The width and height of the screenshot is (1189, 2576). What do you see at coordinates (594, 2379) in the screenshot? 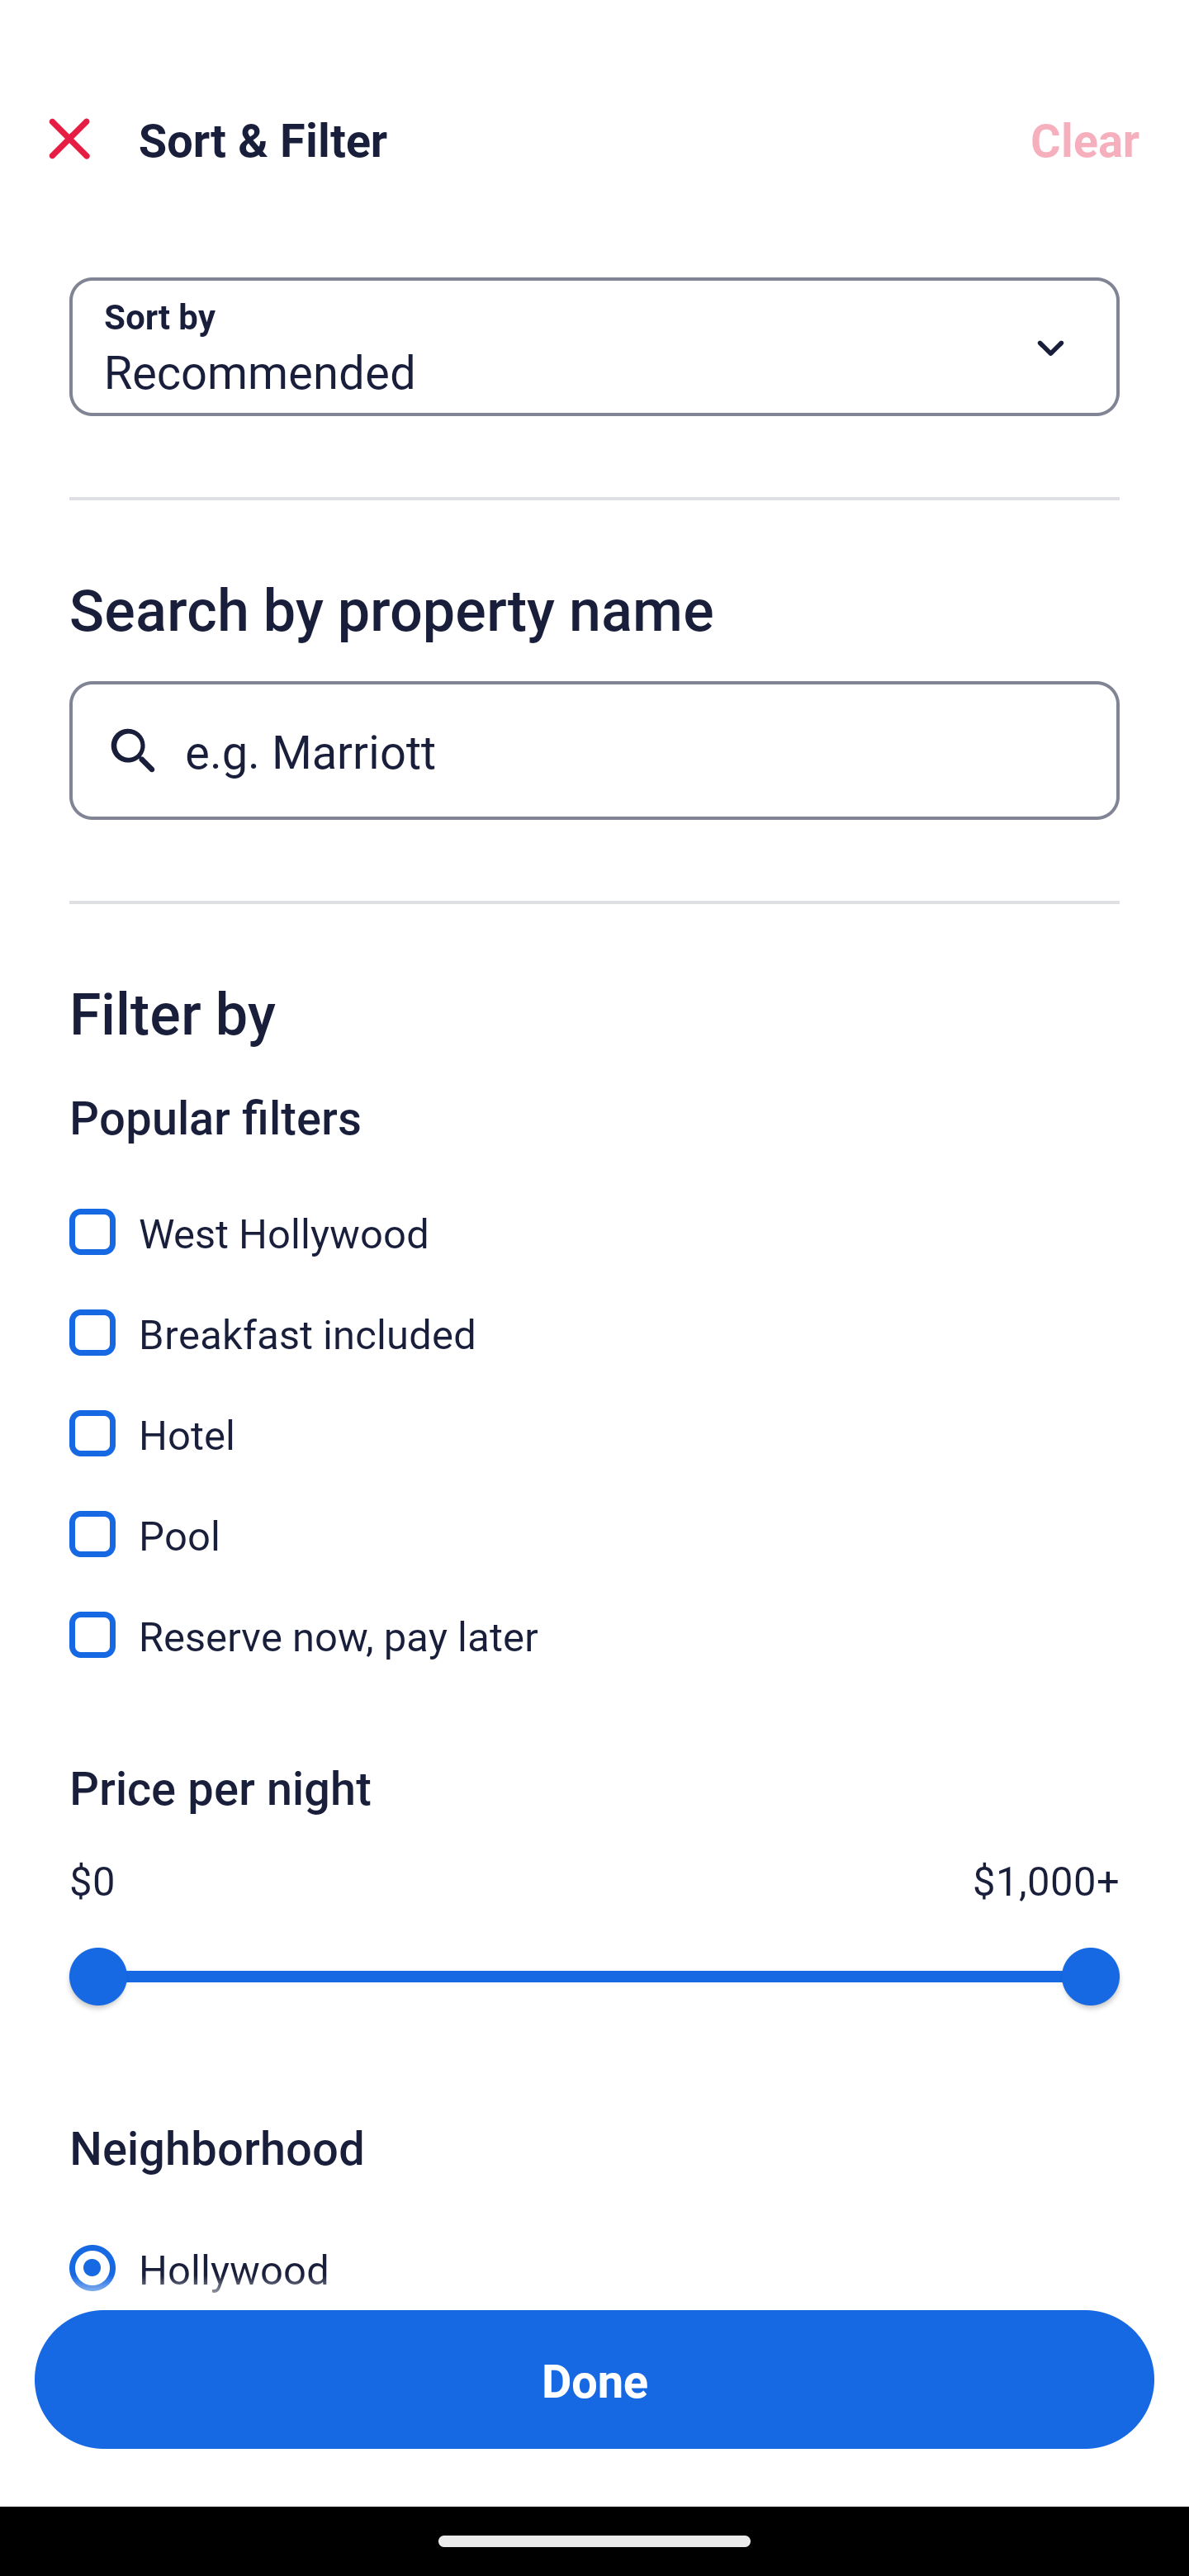
I see `Apply and close Sort and Filter Done` at bounding box center [594, 2379].